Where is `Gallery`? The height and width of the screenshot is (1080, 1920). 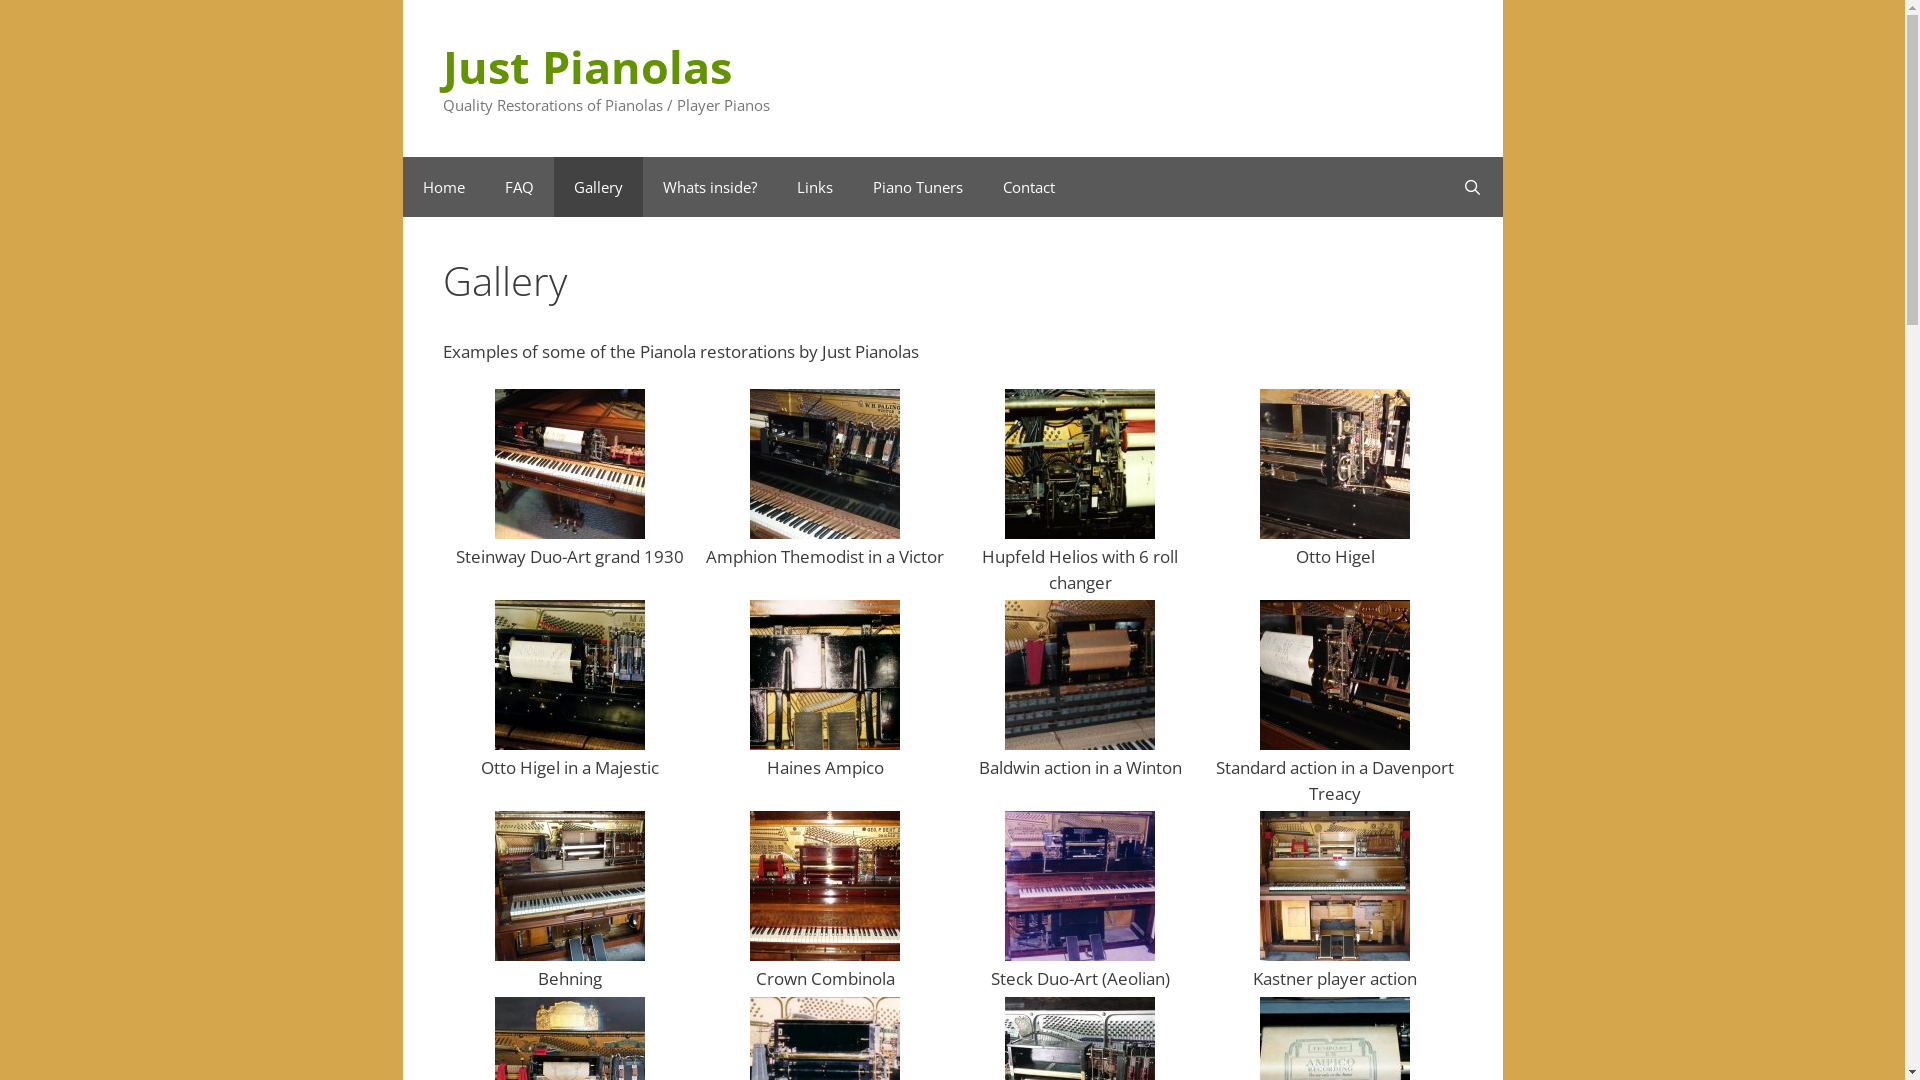
Gallery is located at coordinates (598, 186).